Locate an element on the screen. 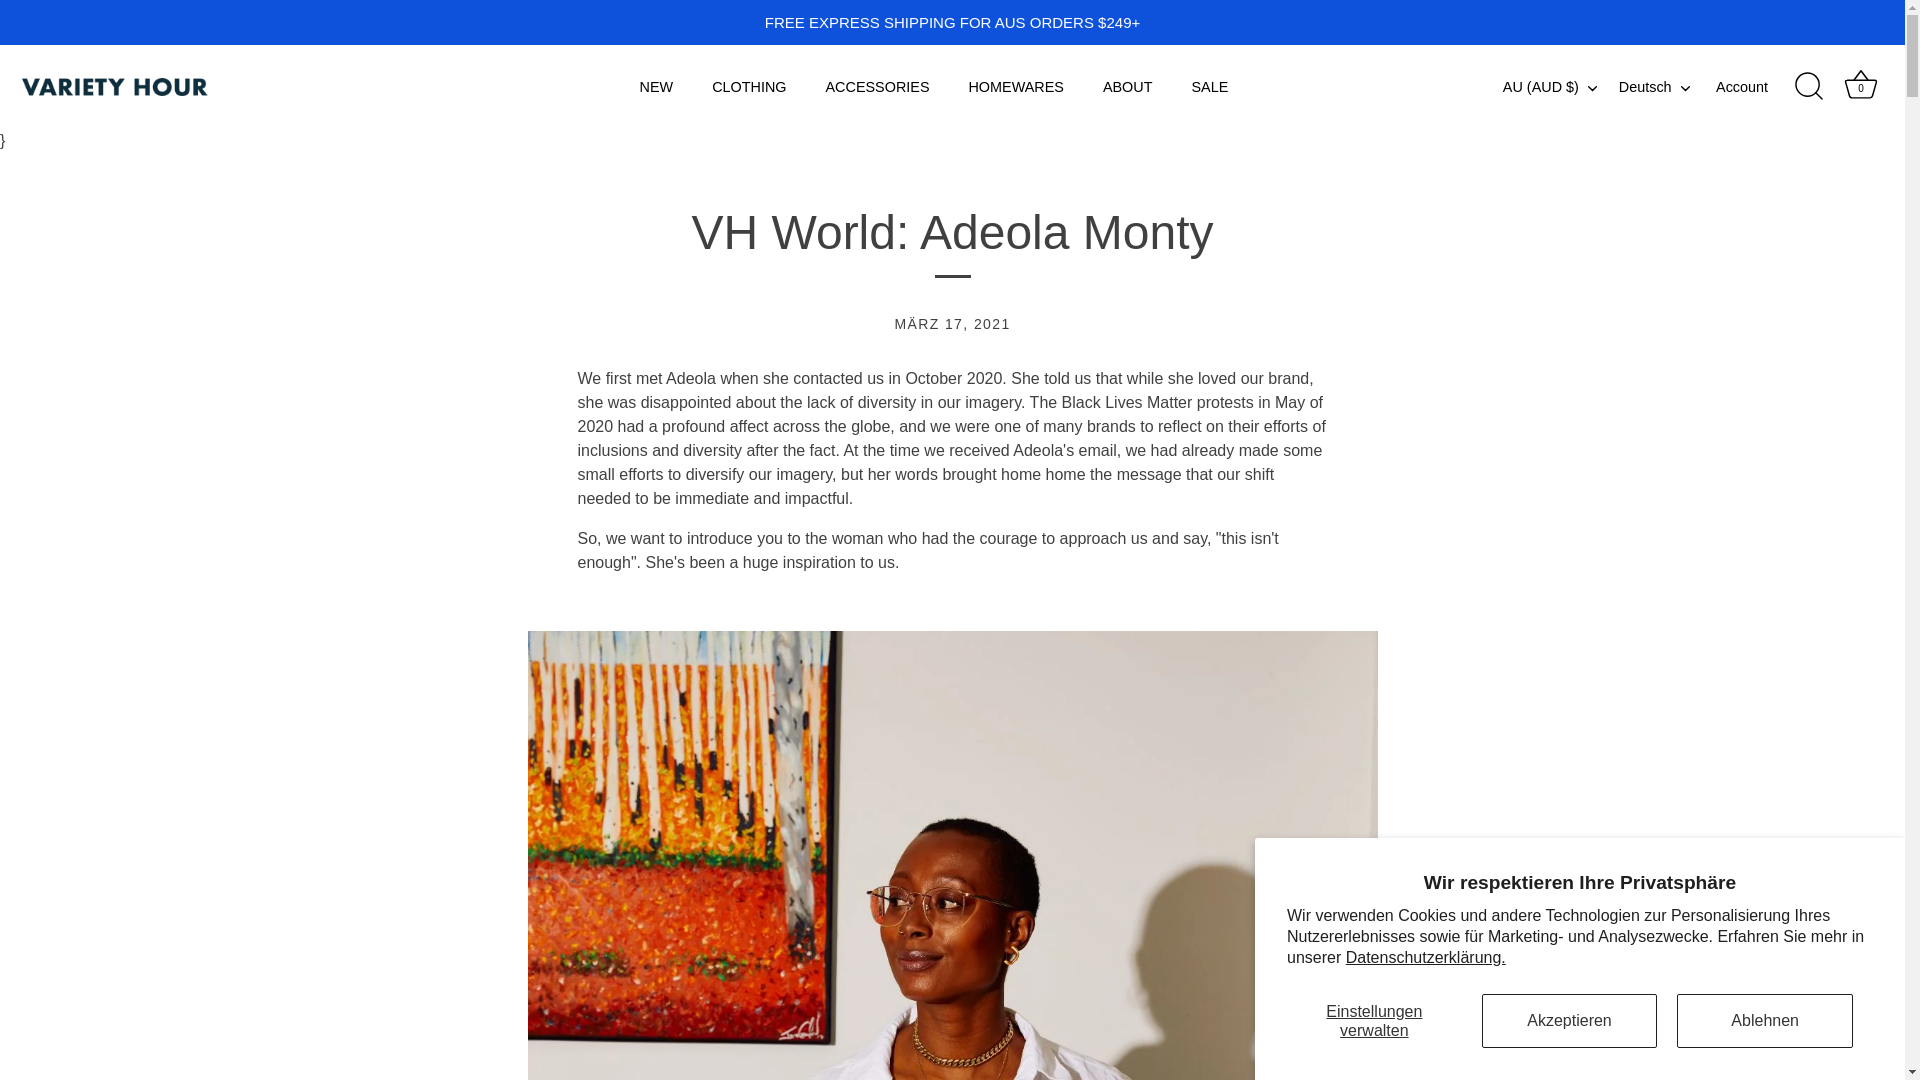  Basket is located at coordinates (1860, 84).